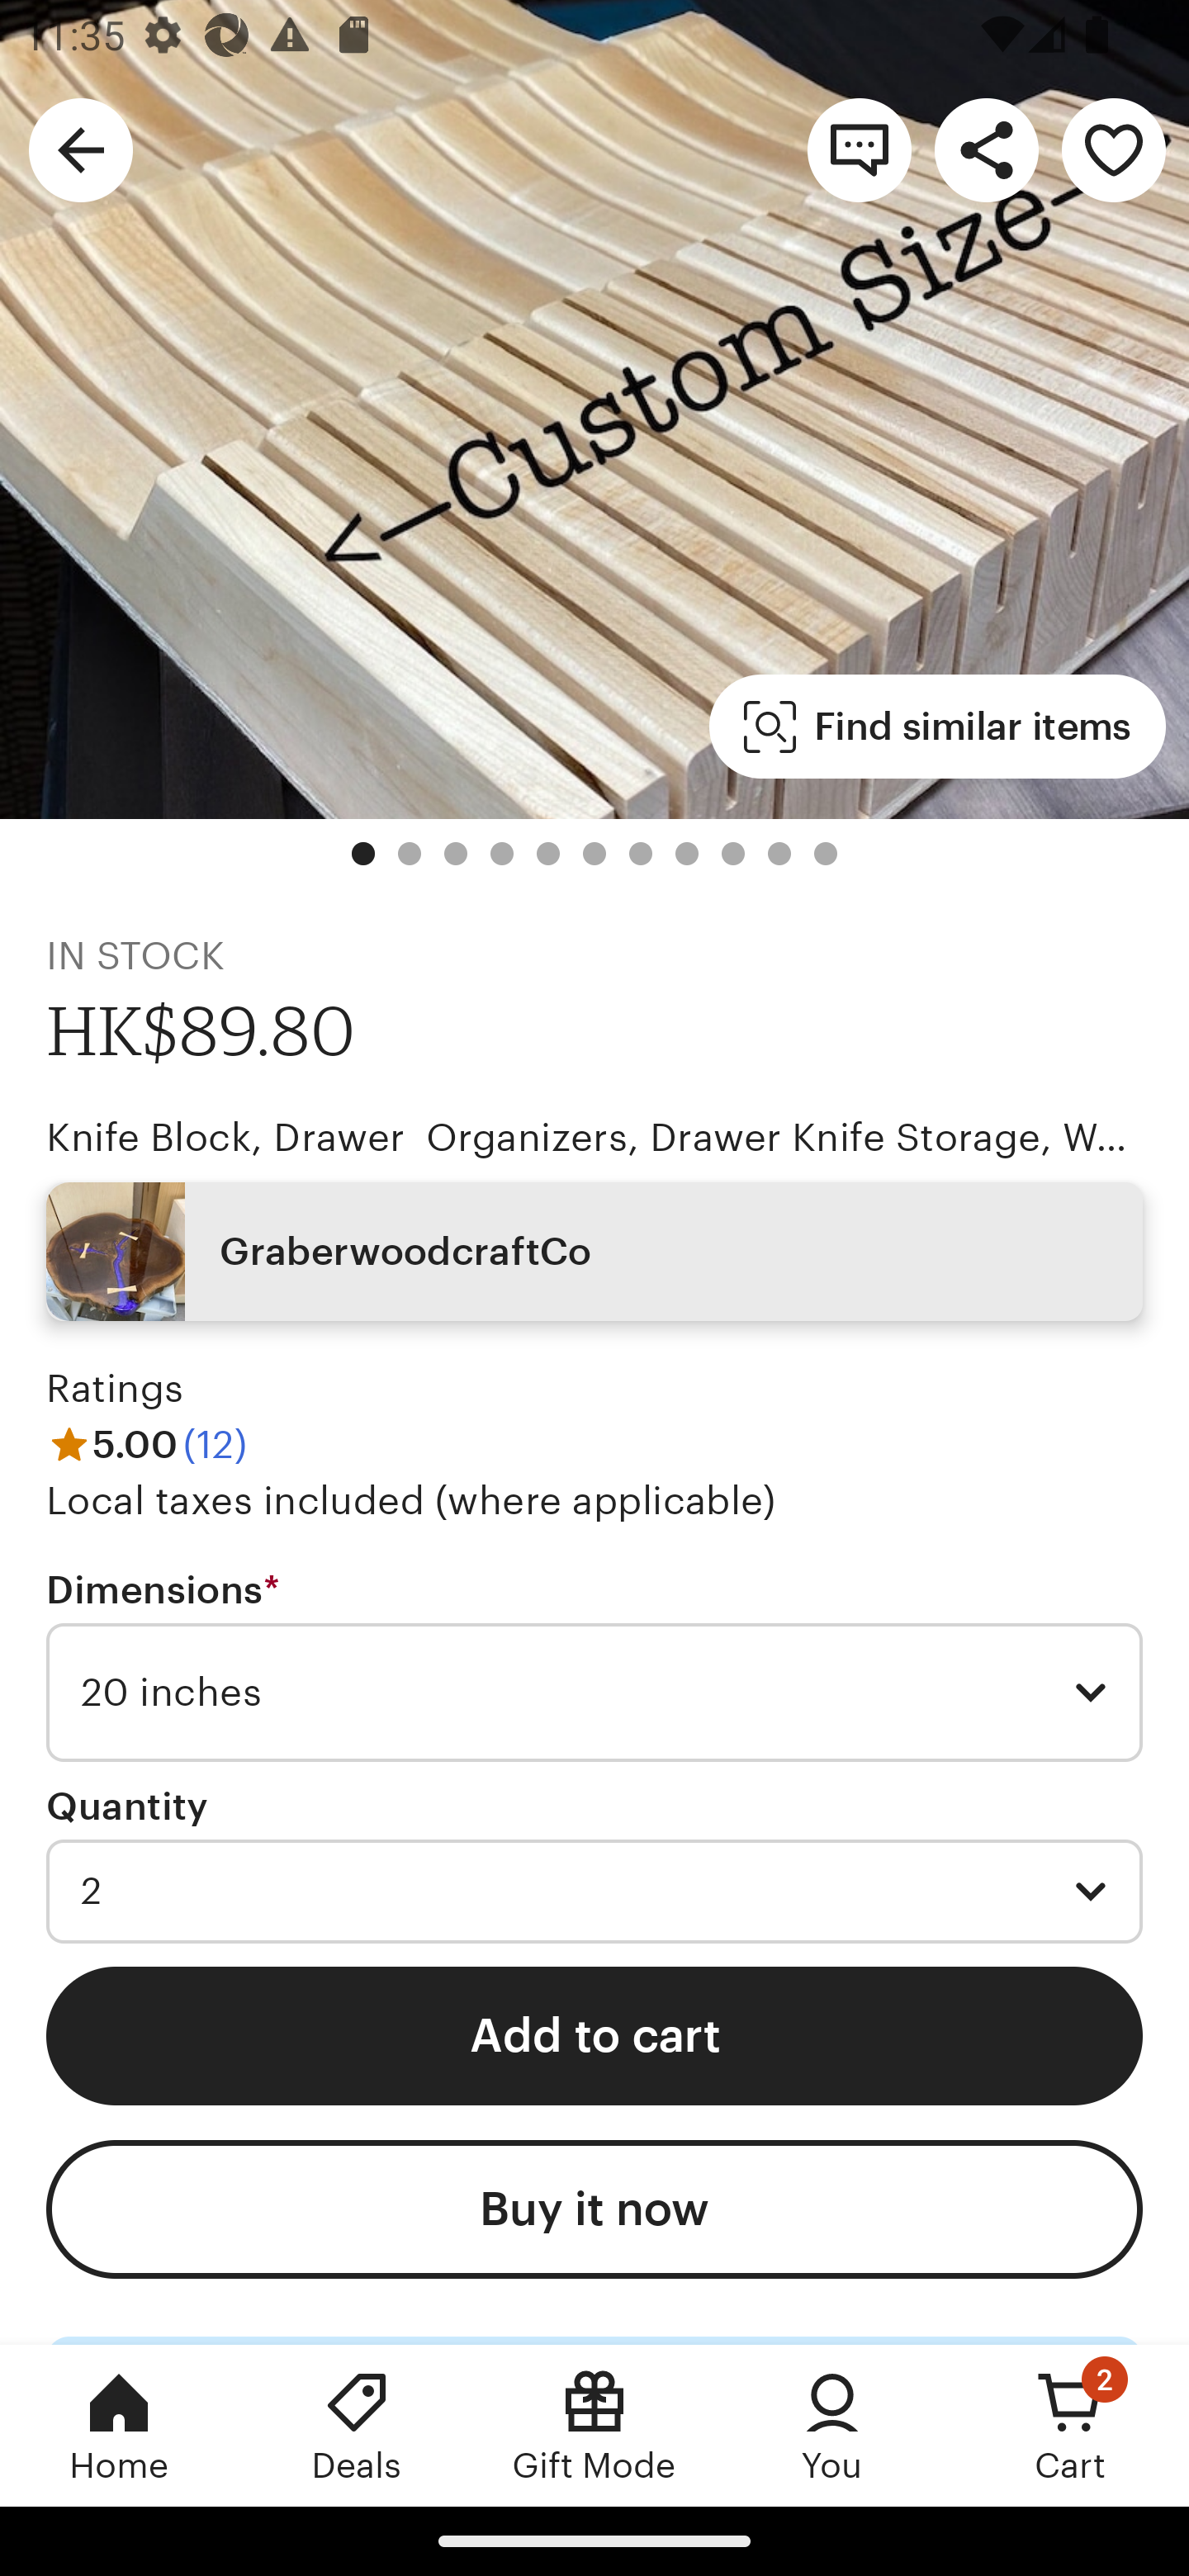 This screenshot has width=1189, height=2576. I want to click on Navigate up, so click(81, 149).